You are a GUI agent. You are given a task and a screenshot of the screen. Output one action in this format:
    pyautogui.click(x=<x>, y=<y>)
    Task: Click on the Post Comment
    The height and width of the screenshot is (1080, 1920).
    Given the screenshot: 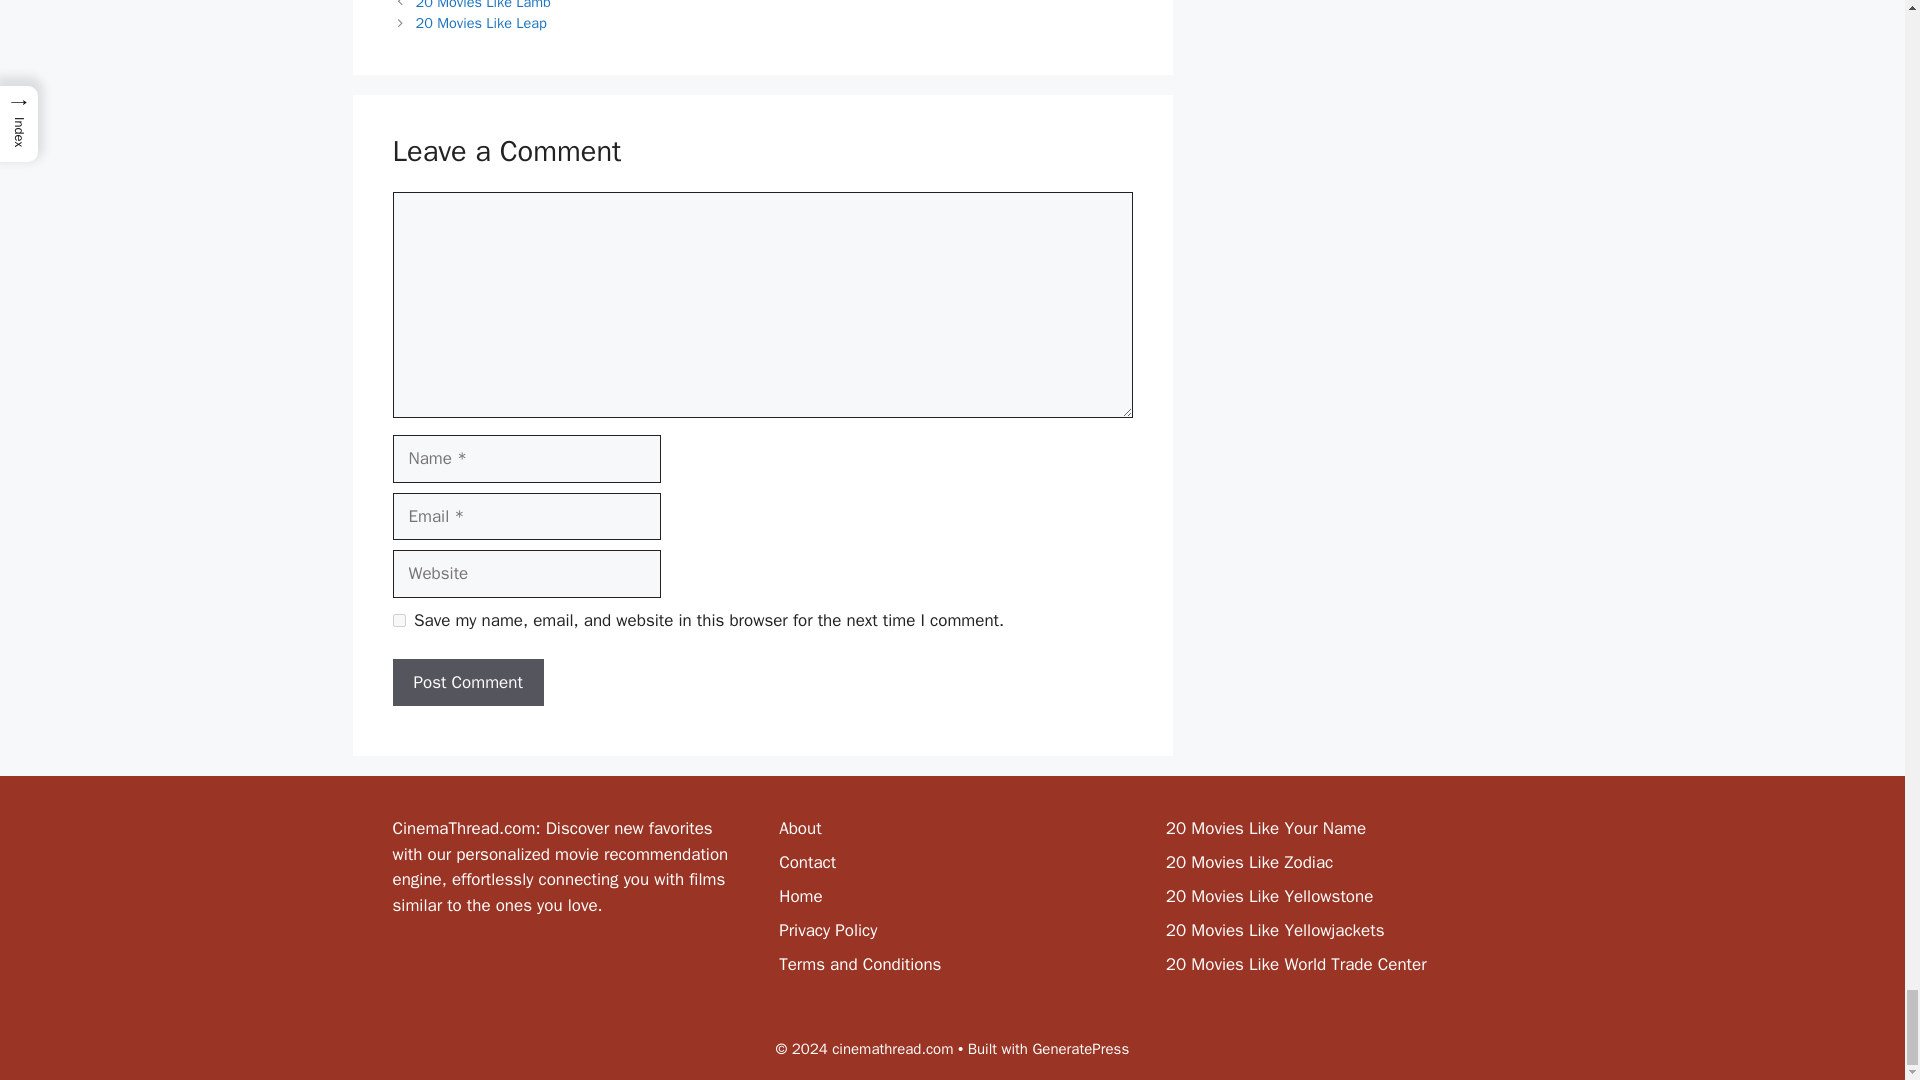 What is the action you would take?
    pyautogui.click(x=467, y=682)
    